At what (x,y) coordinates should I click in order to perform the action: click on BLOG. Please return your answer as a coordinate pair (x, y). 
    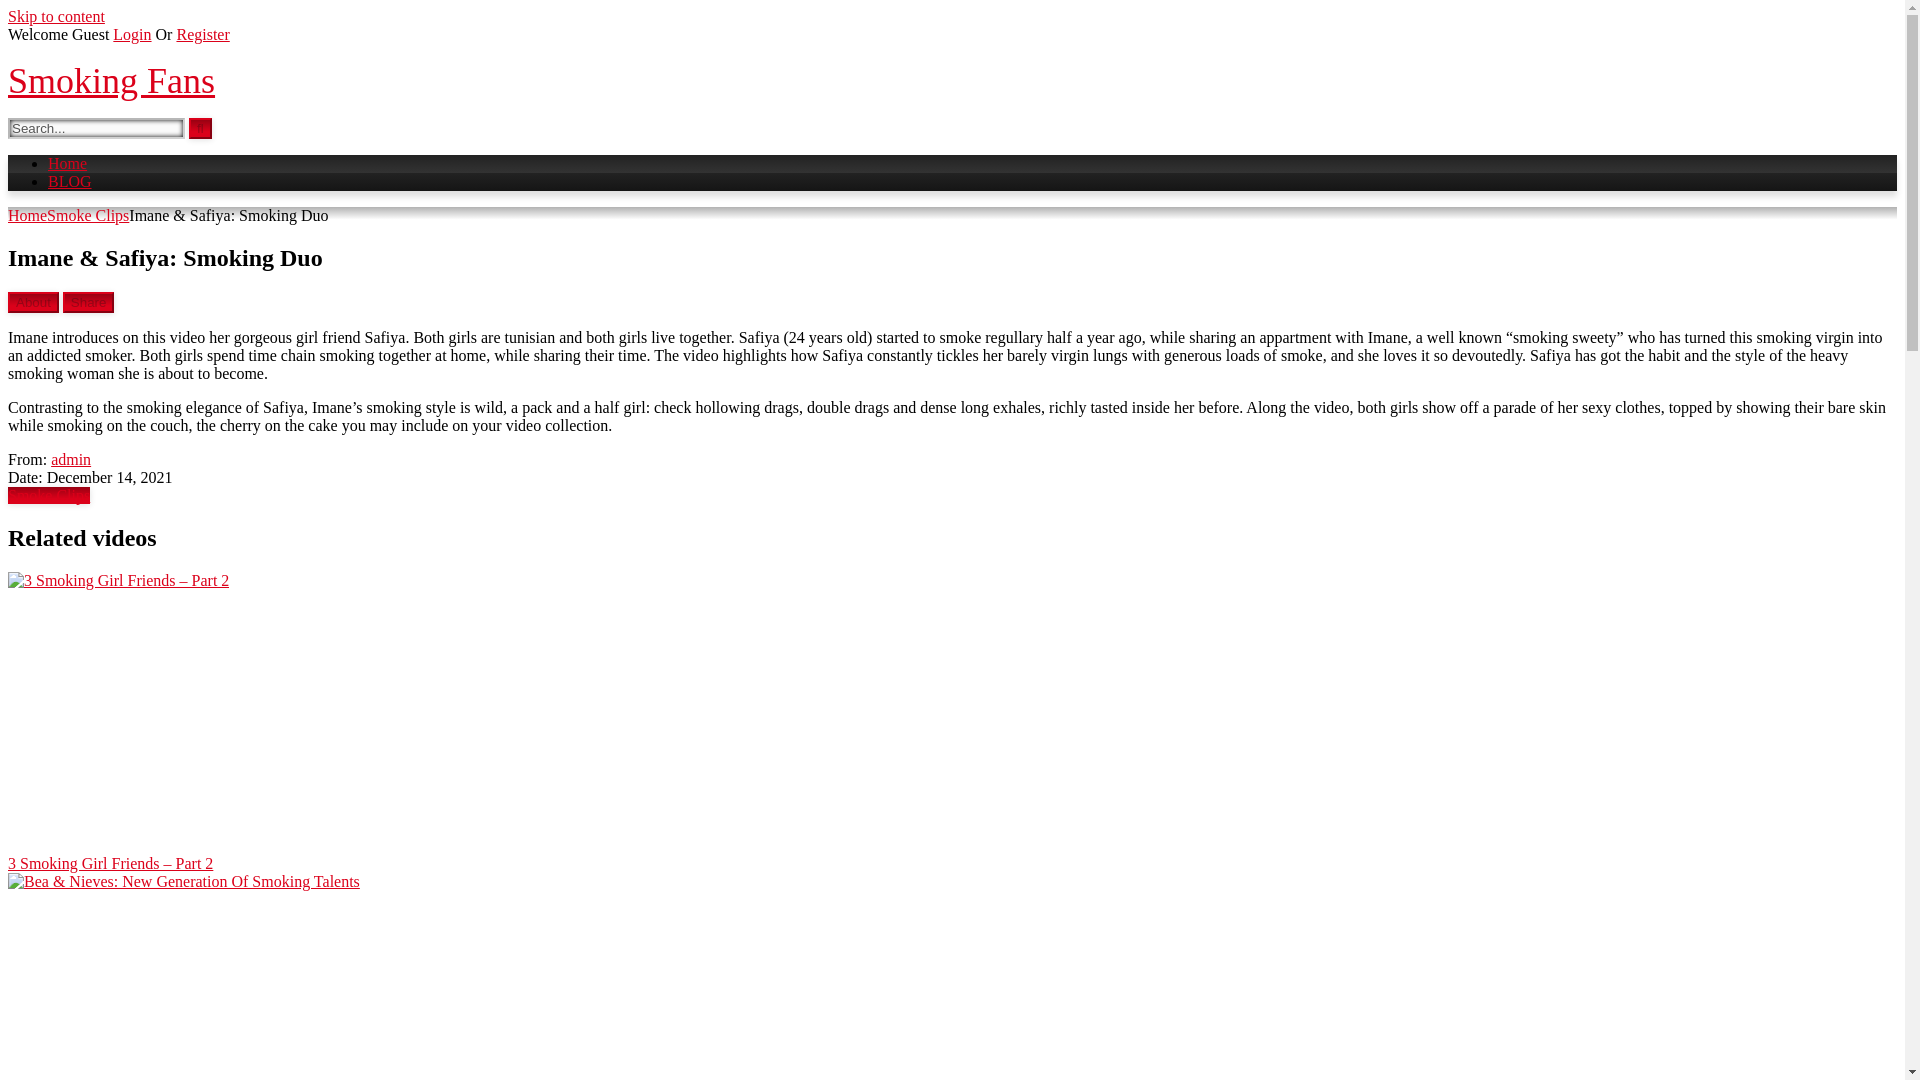
    Looking at the image, I should click on (70, 181).